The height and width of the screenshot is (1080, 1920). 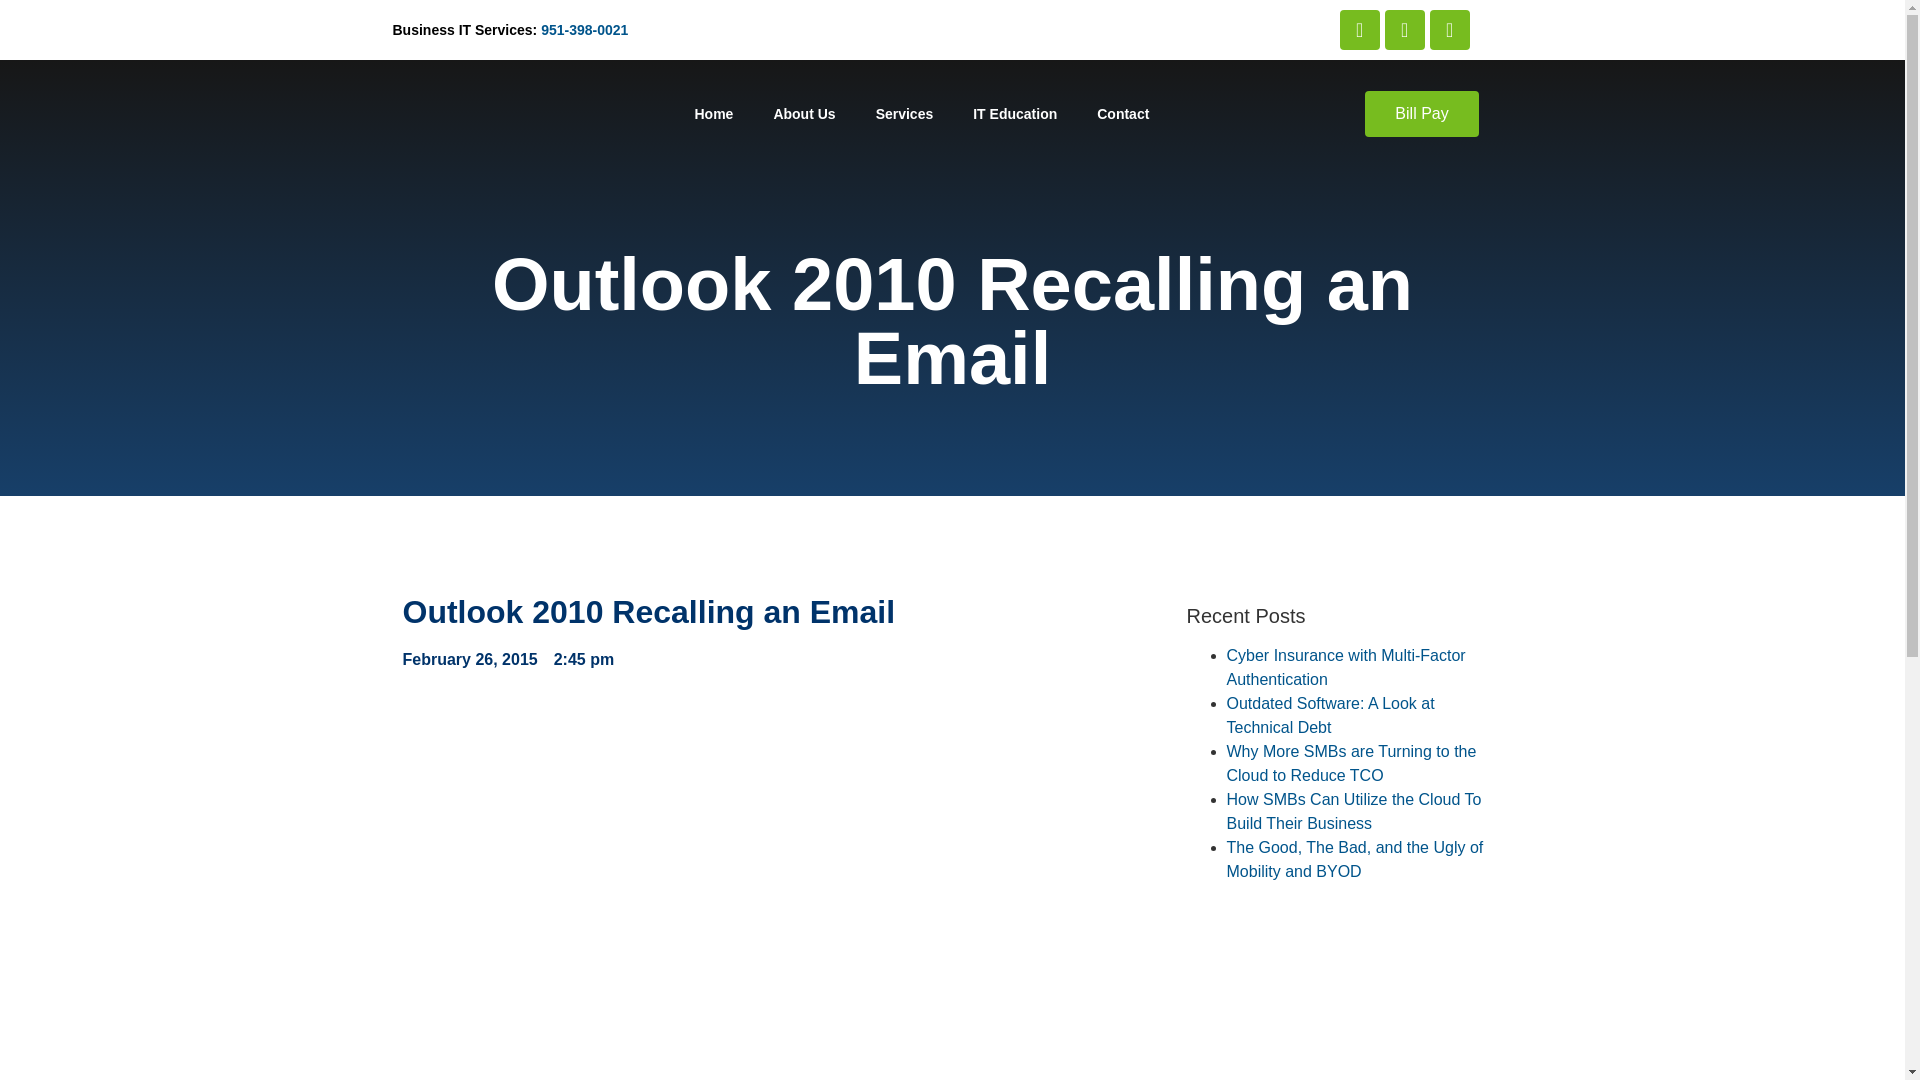 I want to click on February 26, 2015, so click(x=469, y=660).